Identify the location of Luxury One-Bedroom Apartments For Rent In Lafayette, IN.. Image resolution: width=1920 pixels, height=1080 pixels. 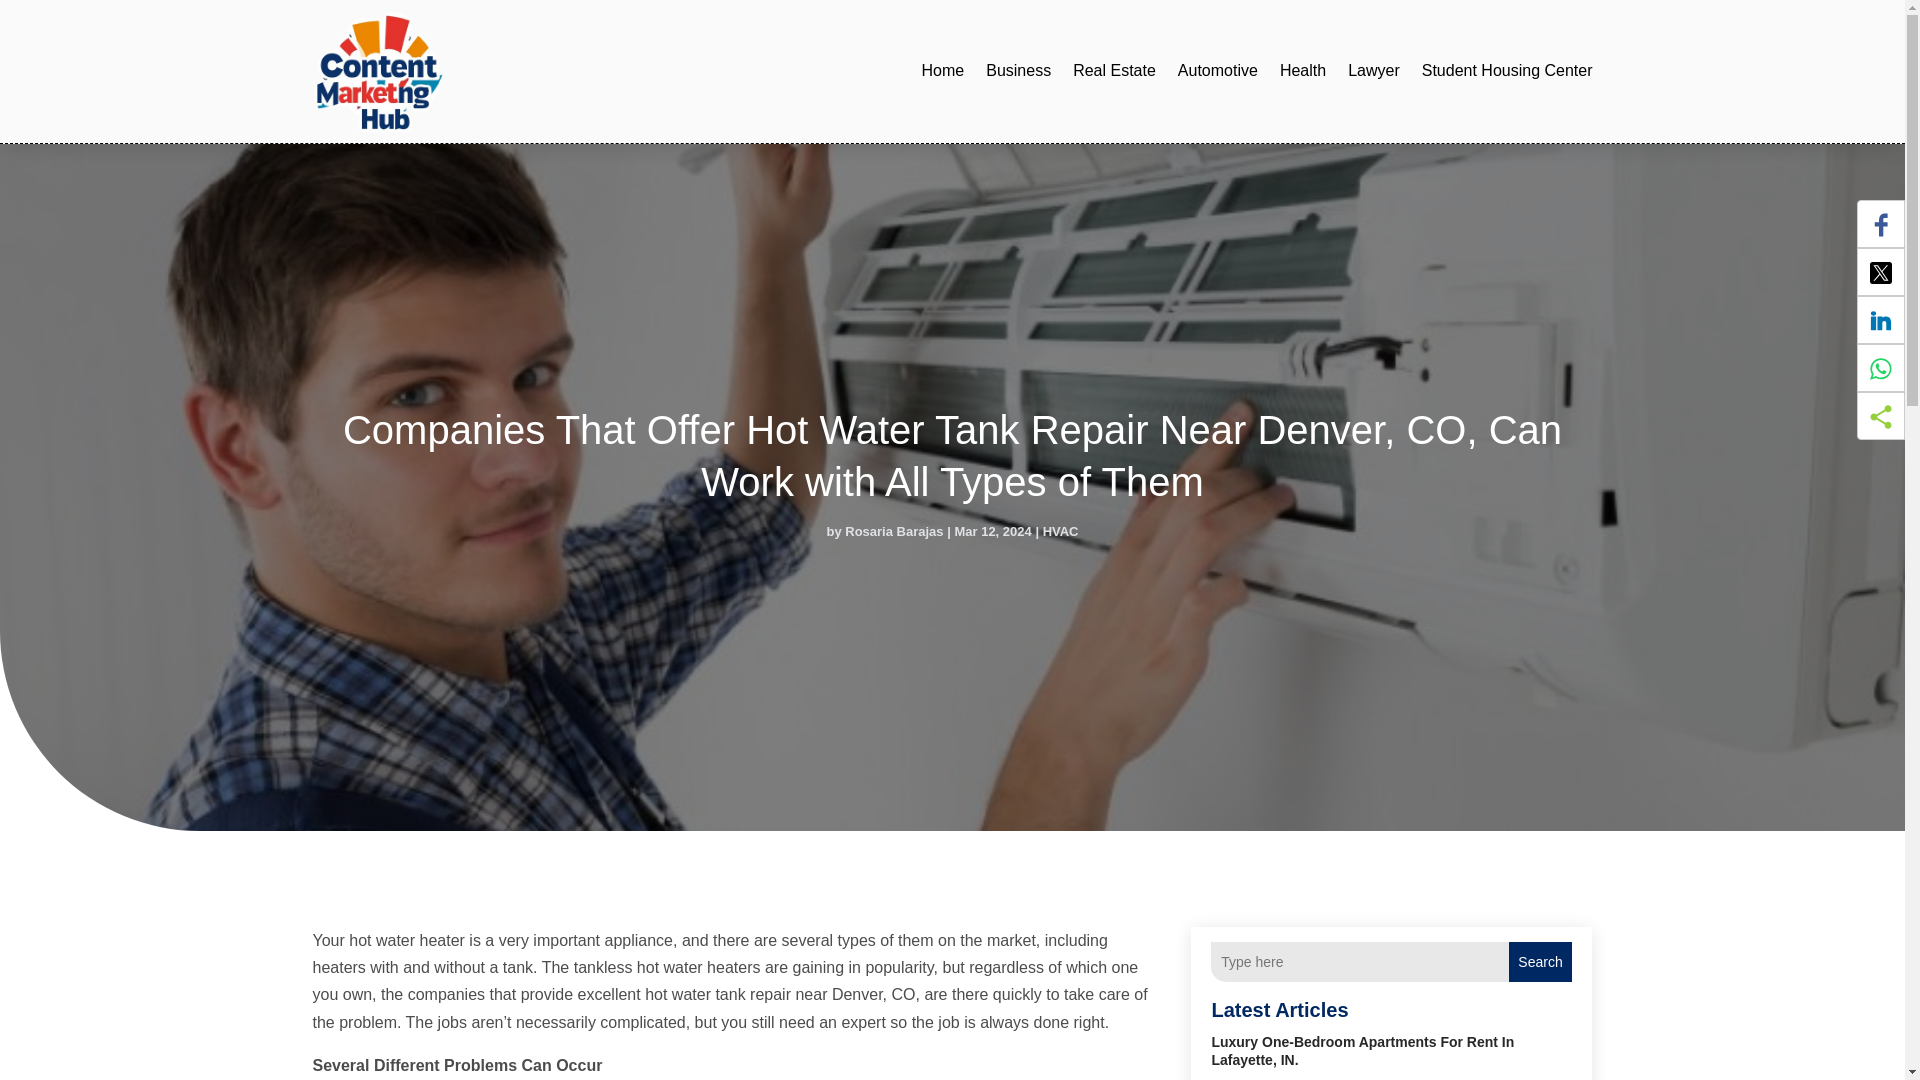
(1362, 1050).